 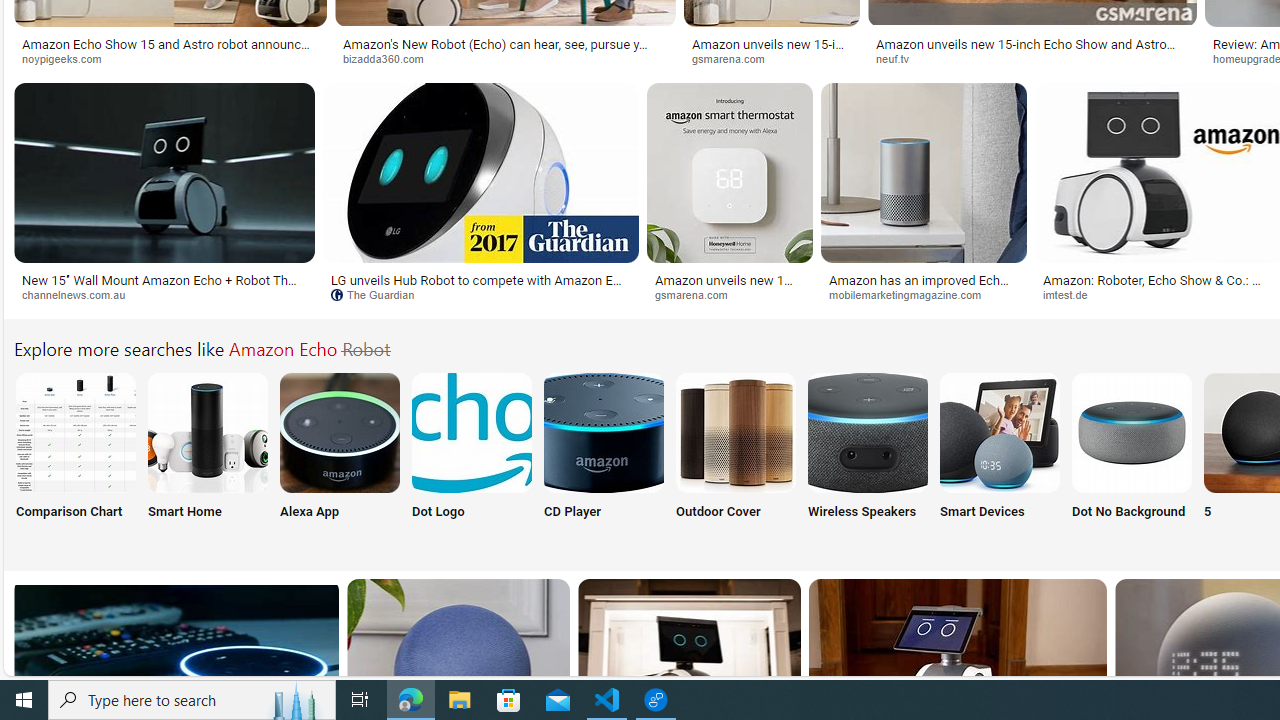 I want to click on Amazon Echo Wireless Speakers Wireless Speakers, so click(x=868, y=458).